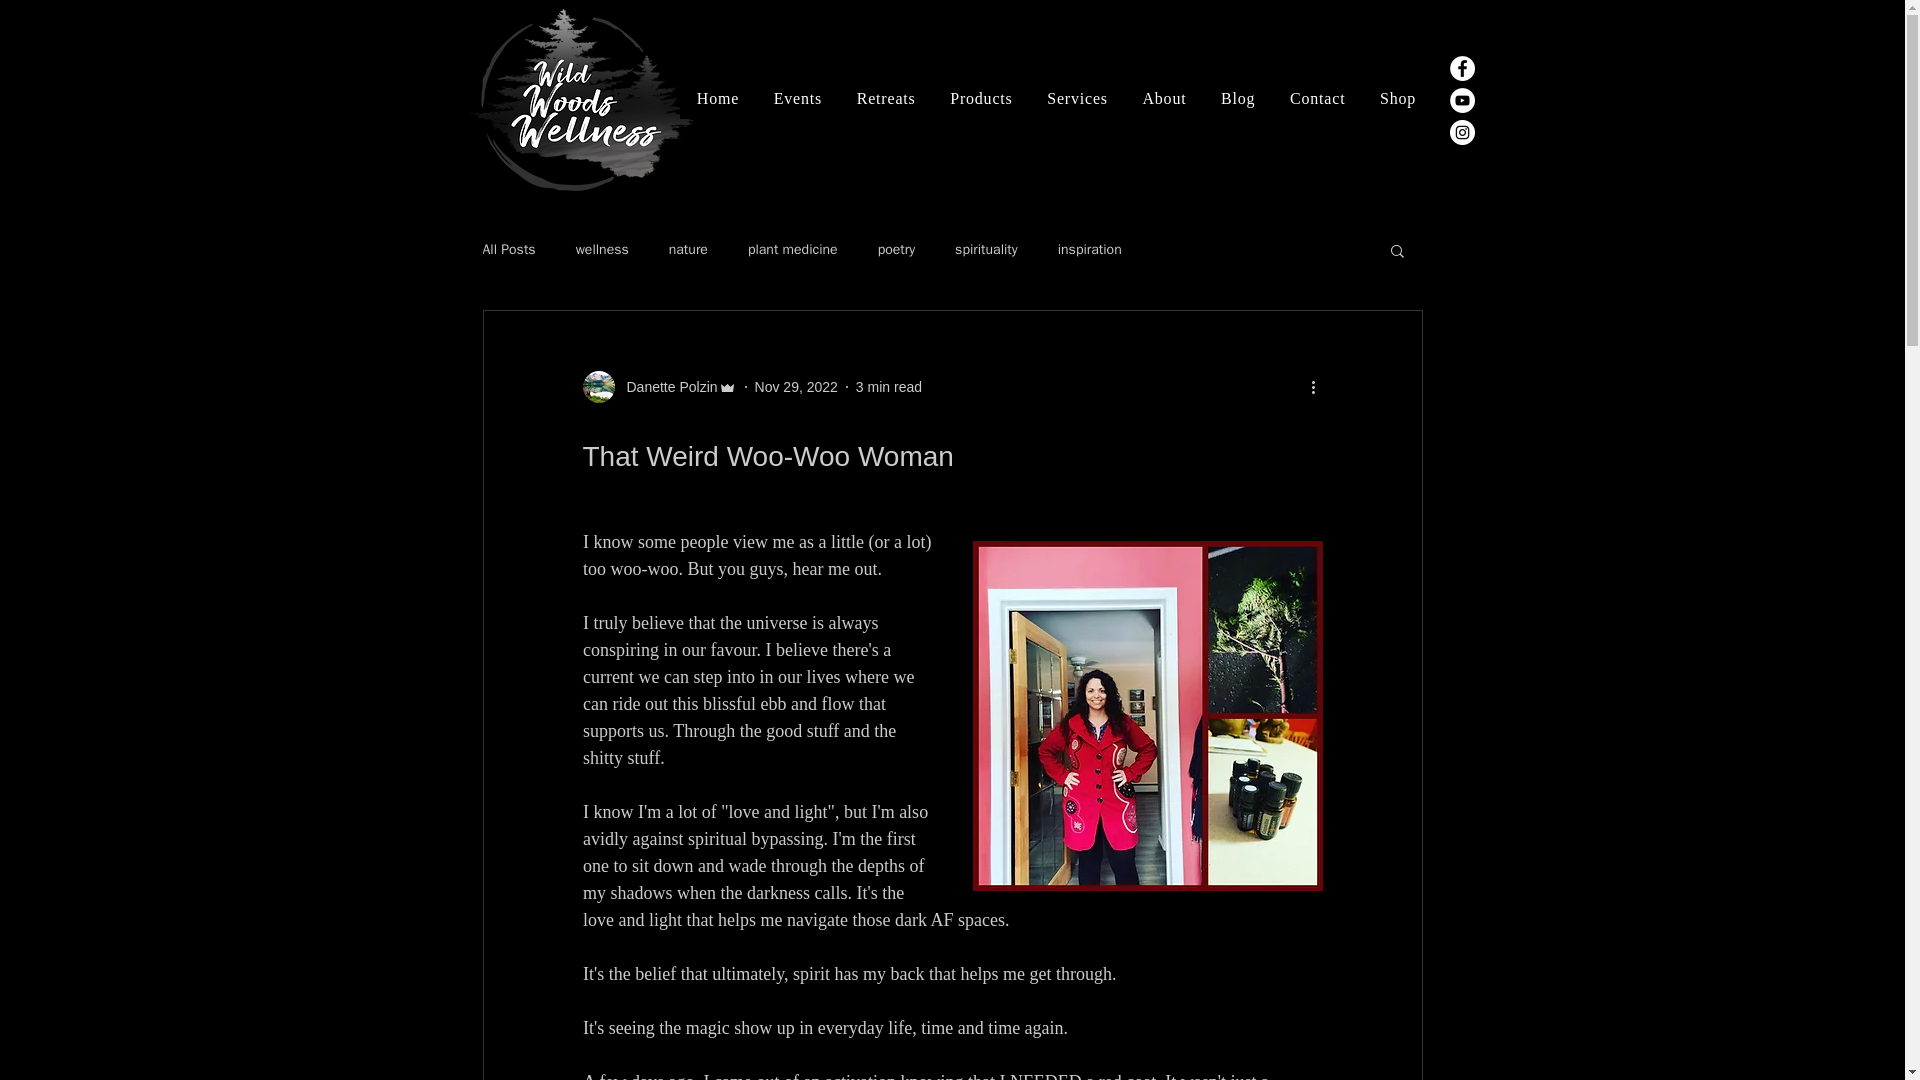  Describe the element at coordinates (665, 386) in the screenshot. I see `Danette Polzin` at that location.